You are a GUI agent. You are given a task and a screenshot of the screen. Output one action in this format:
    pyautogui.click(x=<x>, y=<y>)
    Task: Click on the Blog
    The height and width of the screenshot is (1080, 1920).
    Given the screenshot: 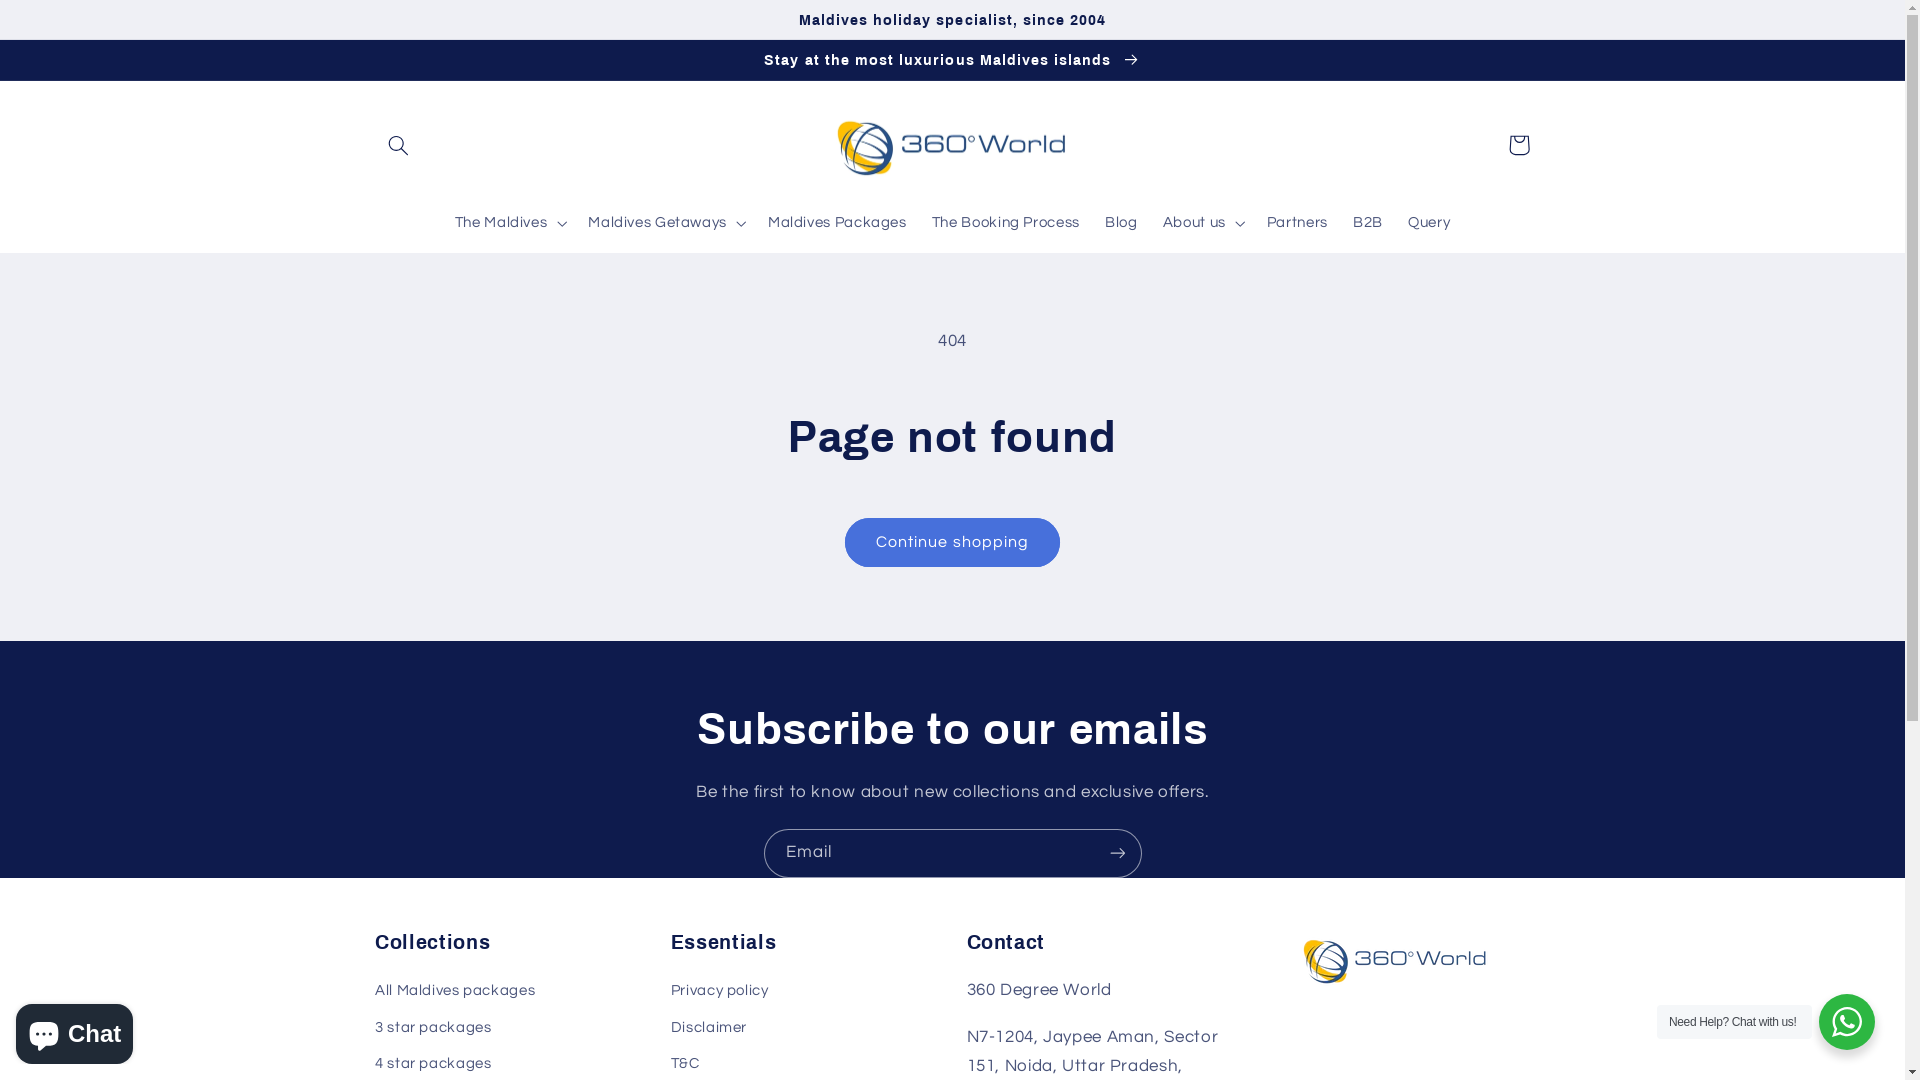 What is the action you would take?
    pyautogui.click(x=1121, y=223)
    